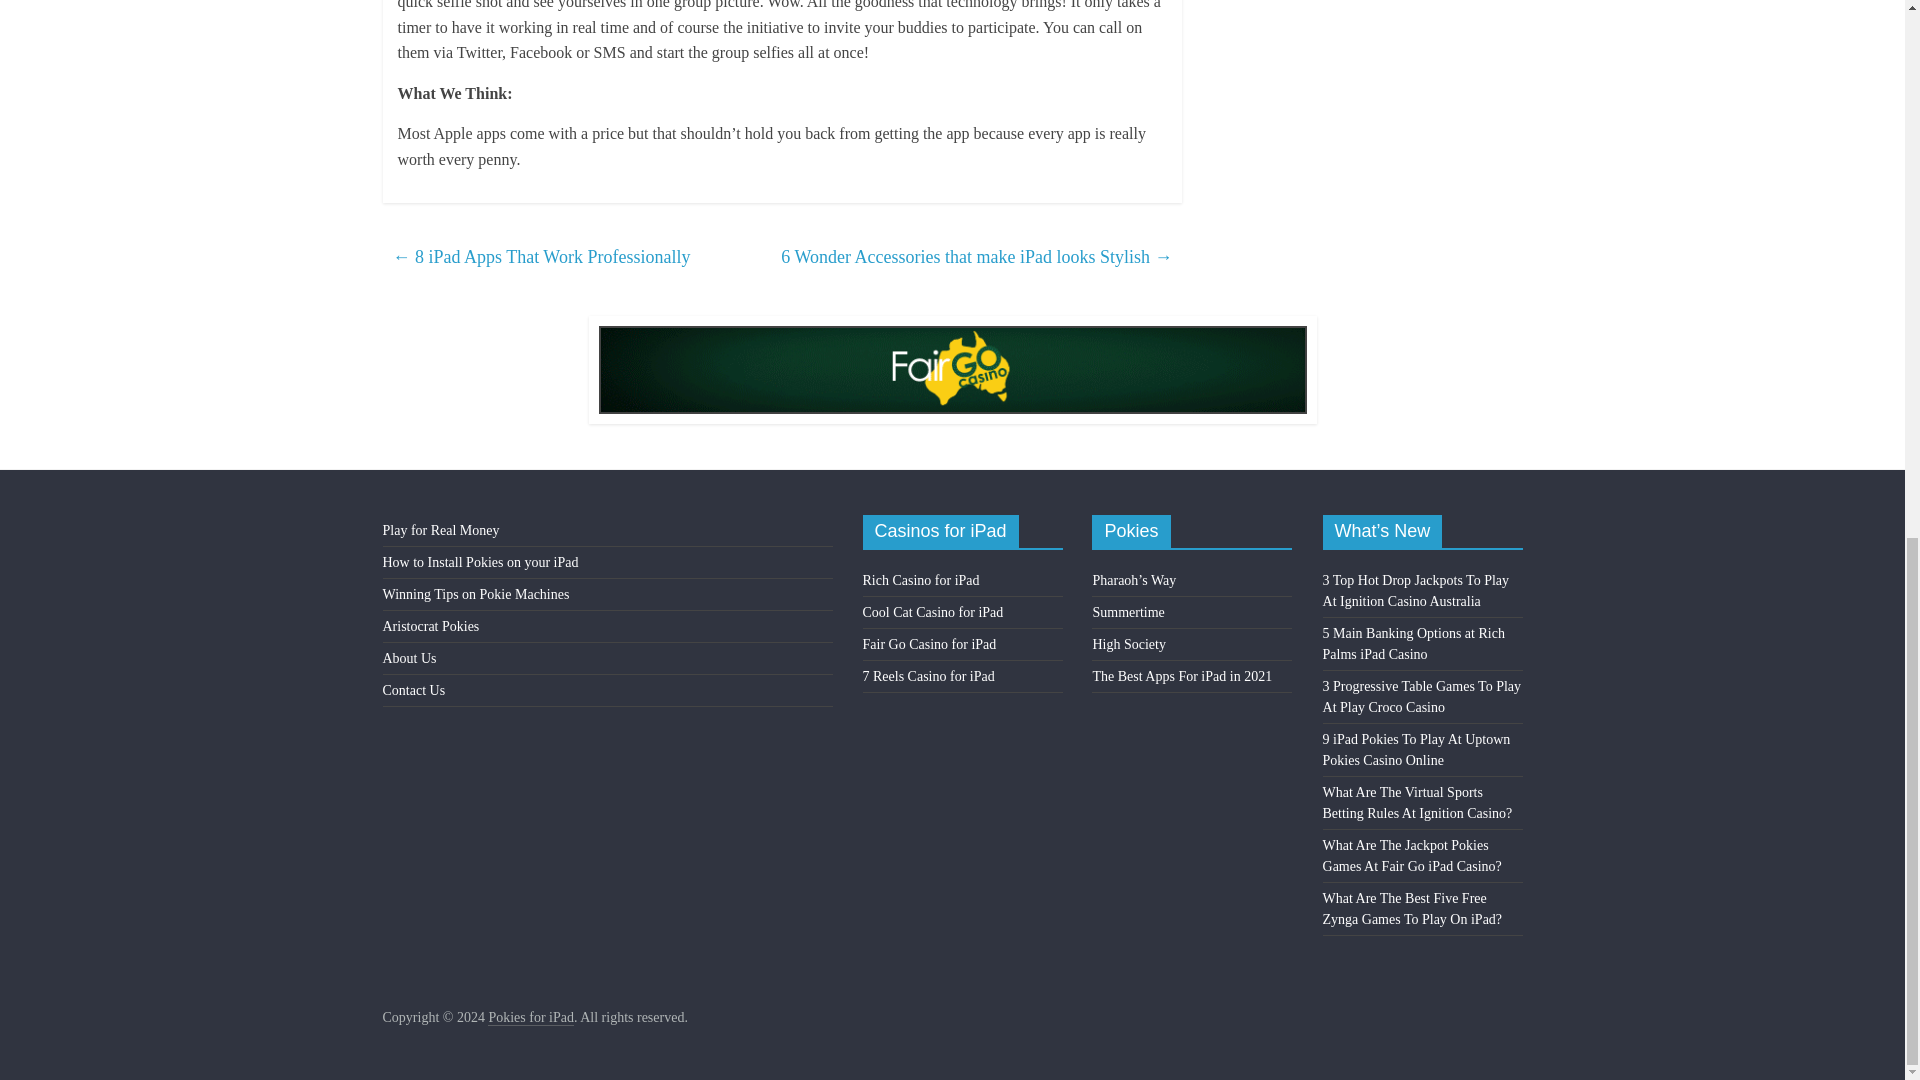  I want to click on 9 iPad Pokies To Play At Uptown Pokies Casino Online, so click(1416, 750).